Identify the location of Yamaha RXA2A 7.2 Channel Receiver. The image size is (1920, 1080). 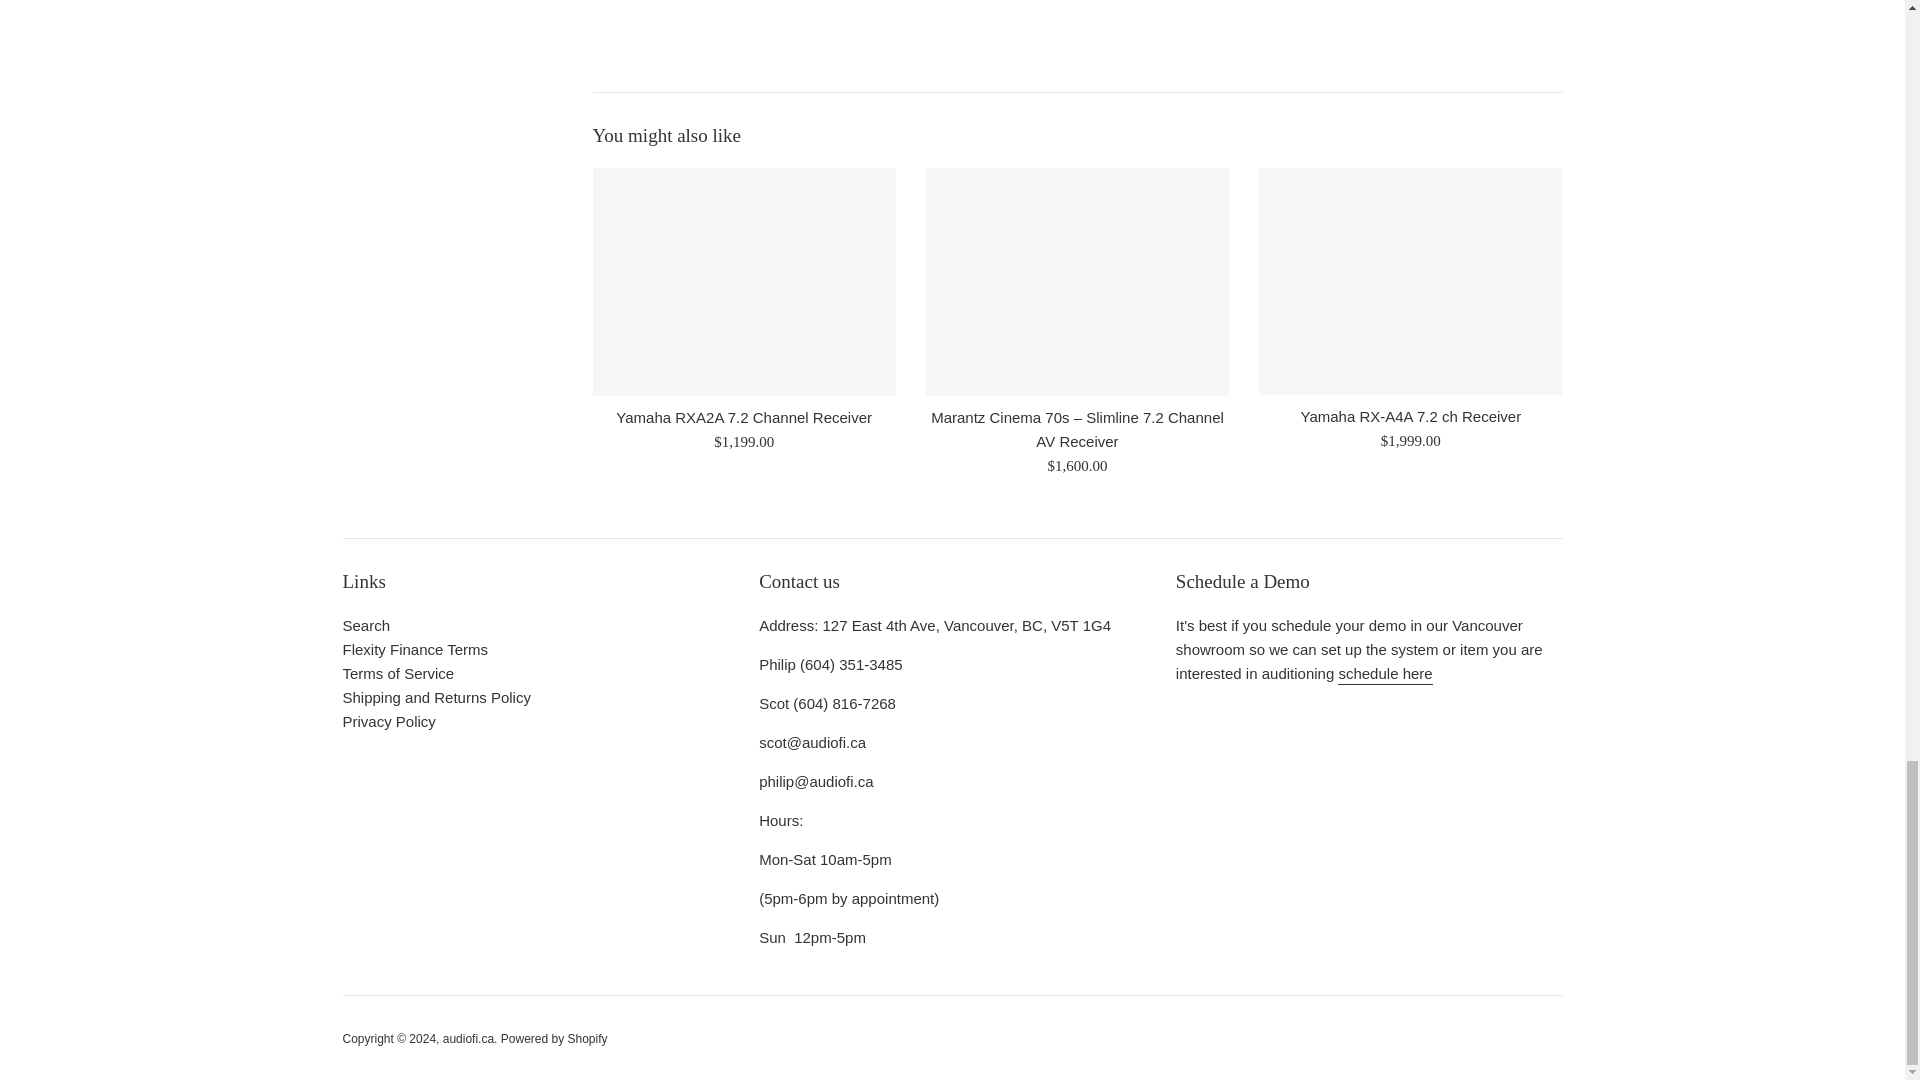
(742, 282).